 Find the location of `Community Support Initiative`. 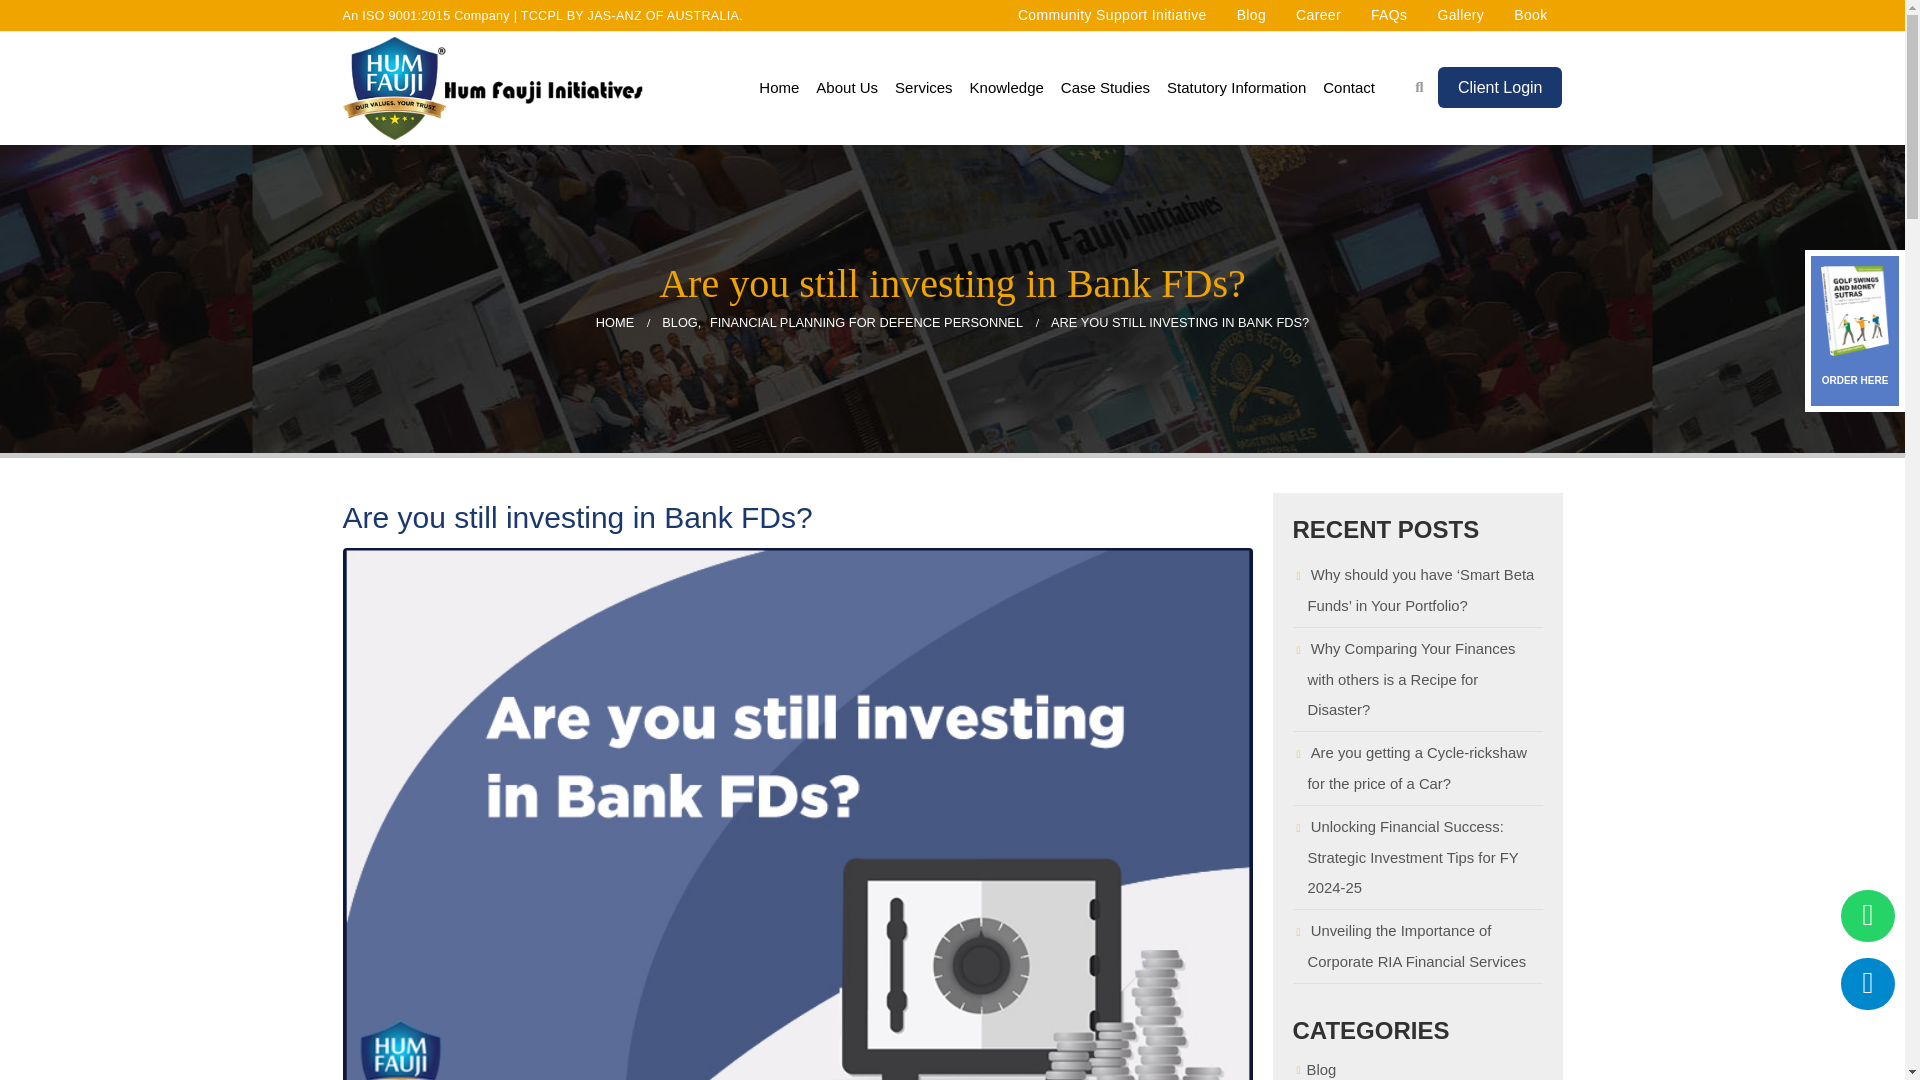

Community Support Initiative is located at coordinates (1112, 15).